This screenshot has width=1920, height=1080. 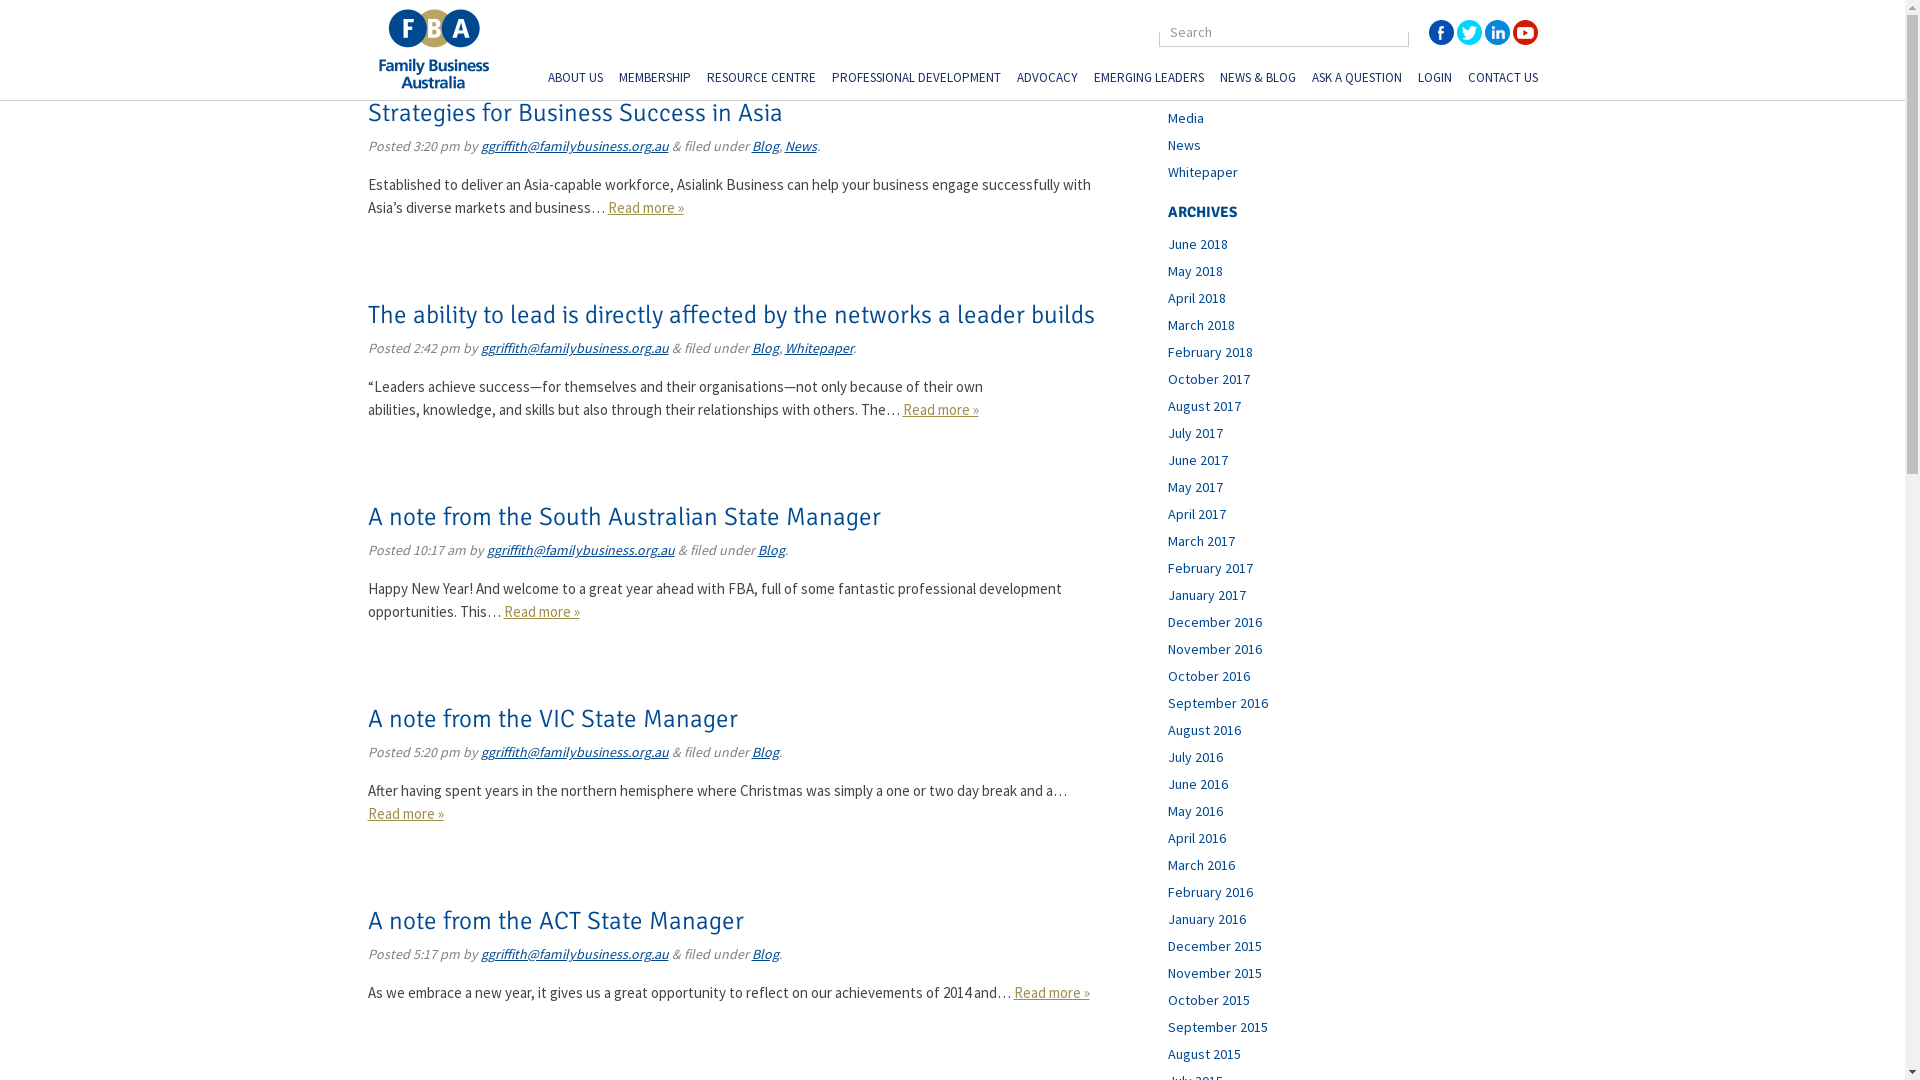 What do you see at coordinates (1197, 298) in the screenshot?
I see `April 2018` at bounding box center [1197, 298].